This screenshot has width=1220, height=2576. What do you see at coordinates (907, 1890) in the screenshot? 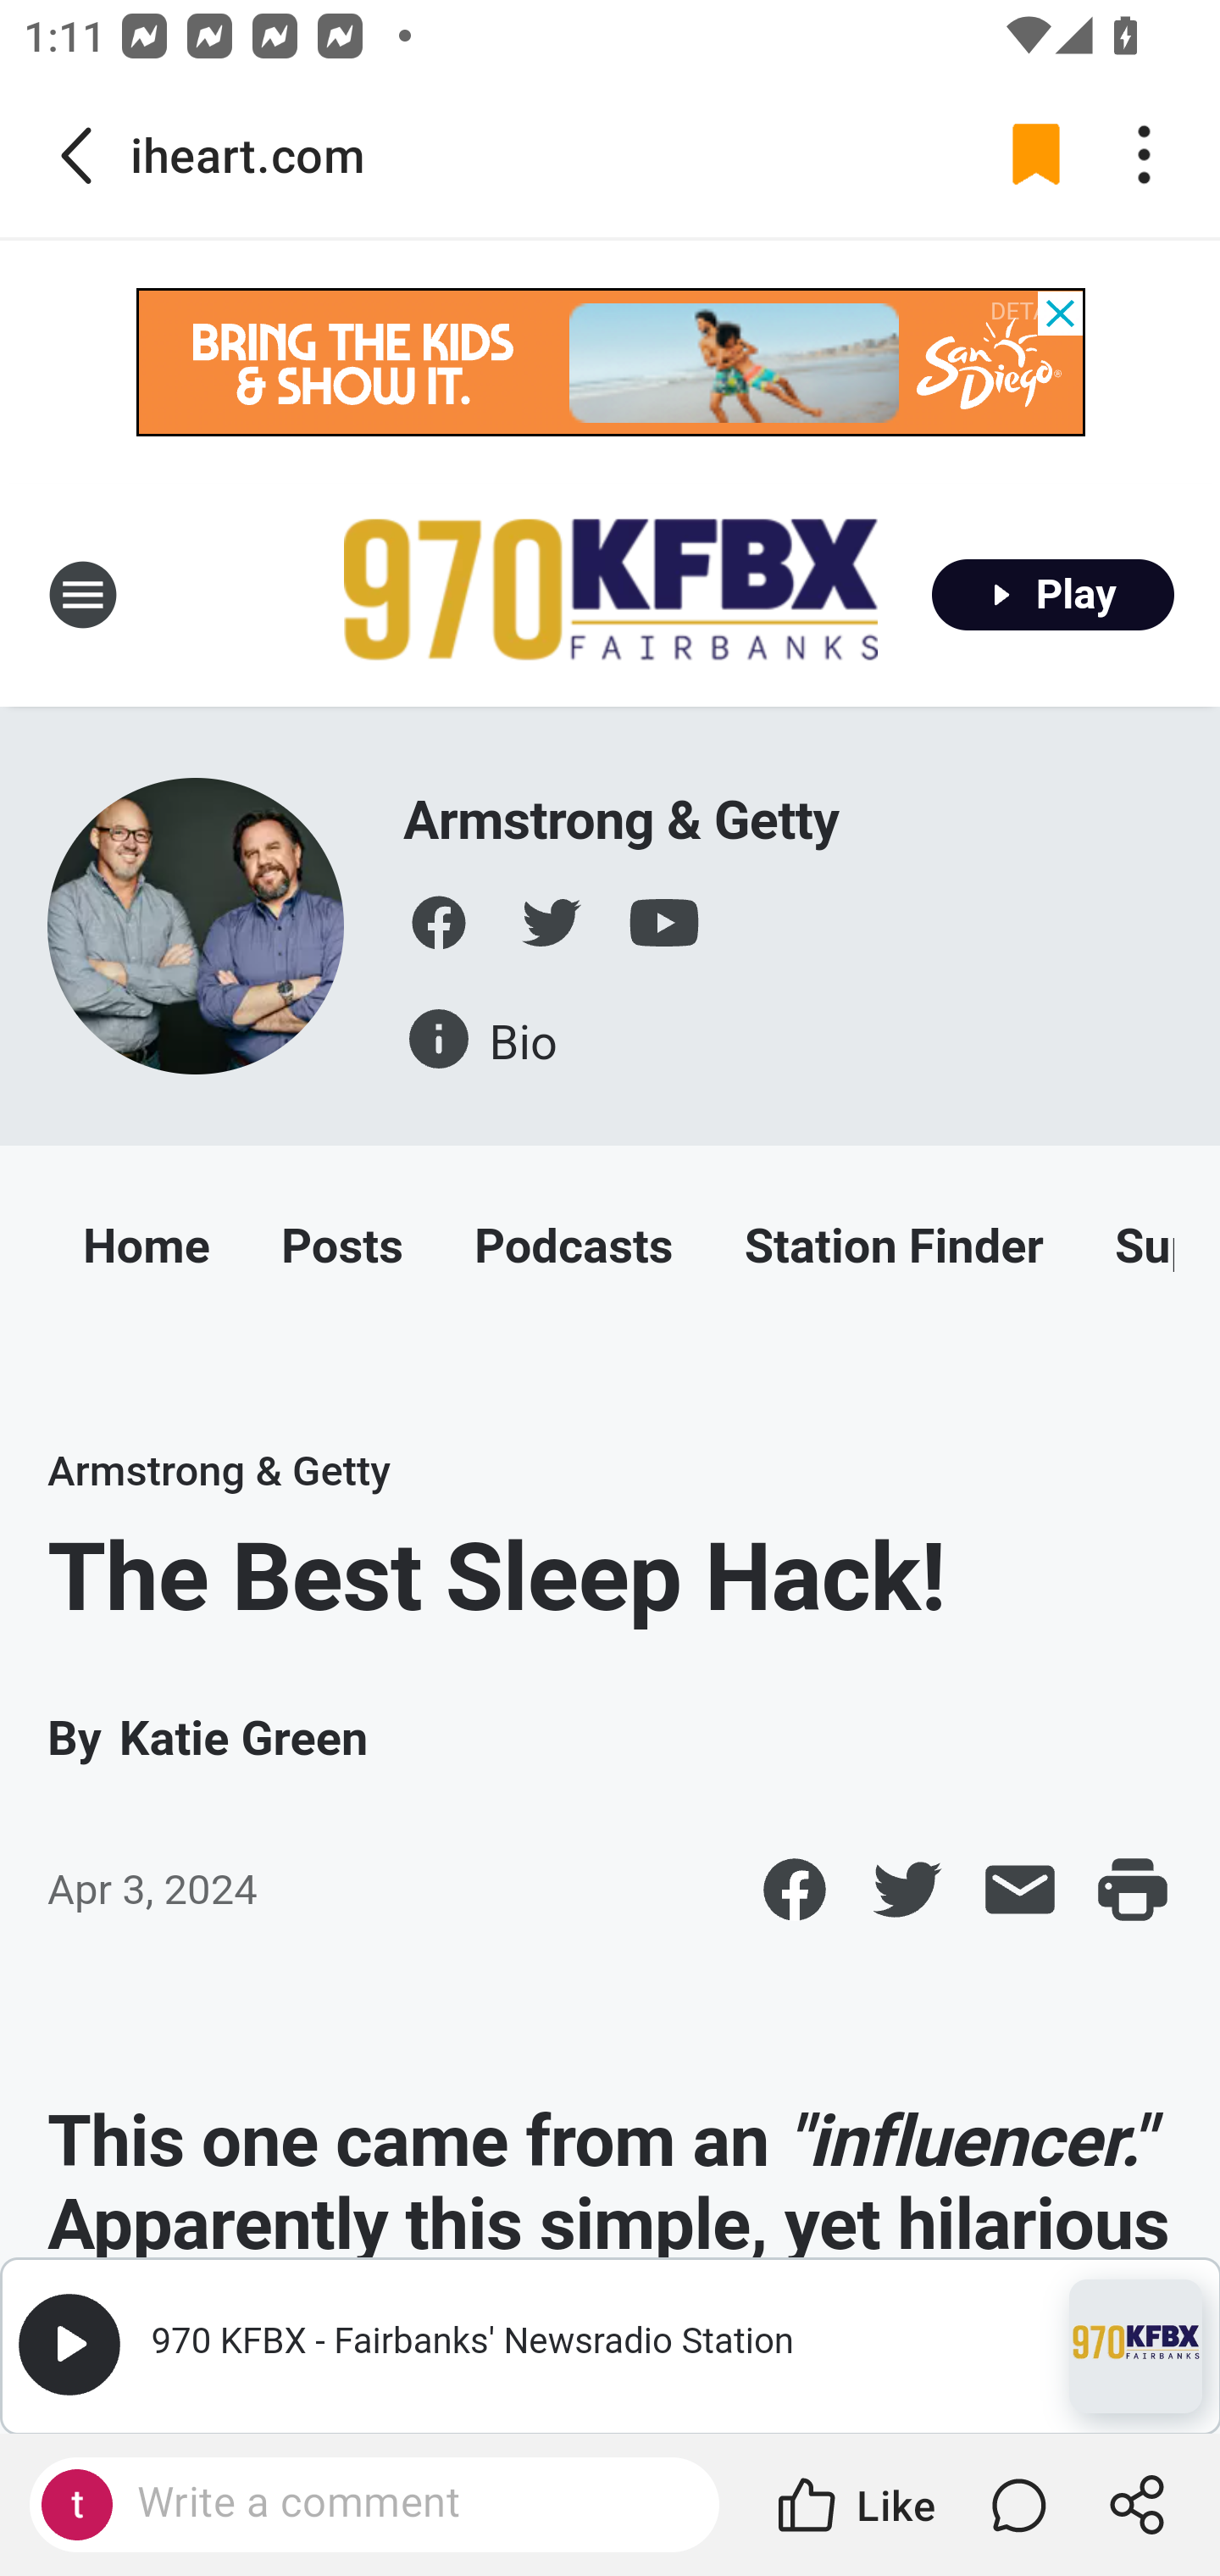
I see `Share this page on Twitter` at bounding box center [907, 1890].